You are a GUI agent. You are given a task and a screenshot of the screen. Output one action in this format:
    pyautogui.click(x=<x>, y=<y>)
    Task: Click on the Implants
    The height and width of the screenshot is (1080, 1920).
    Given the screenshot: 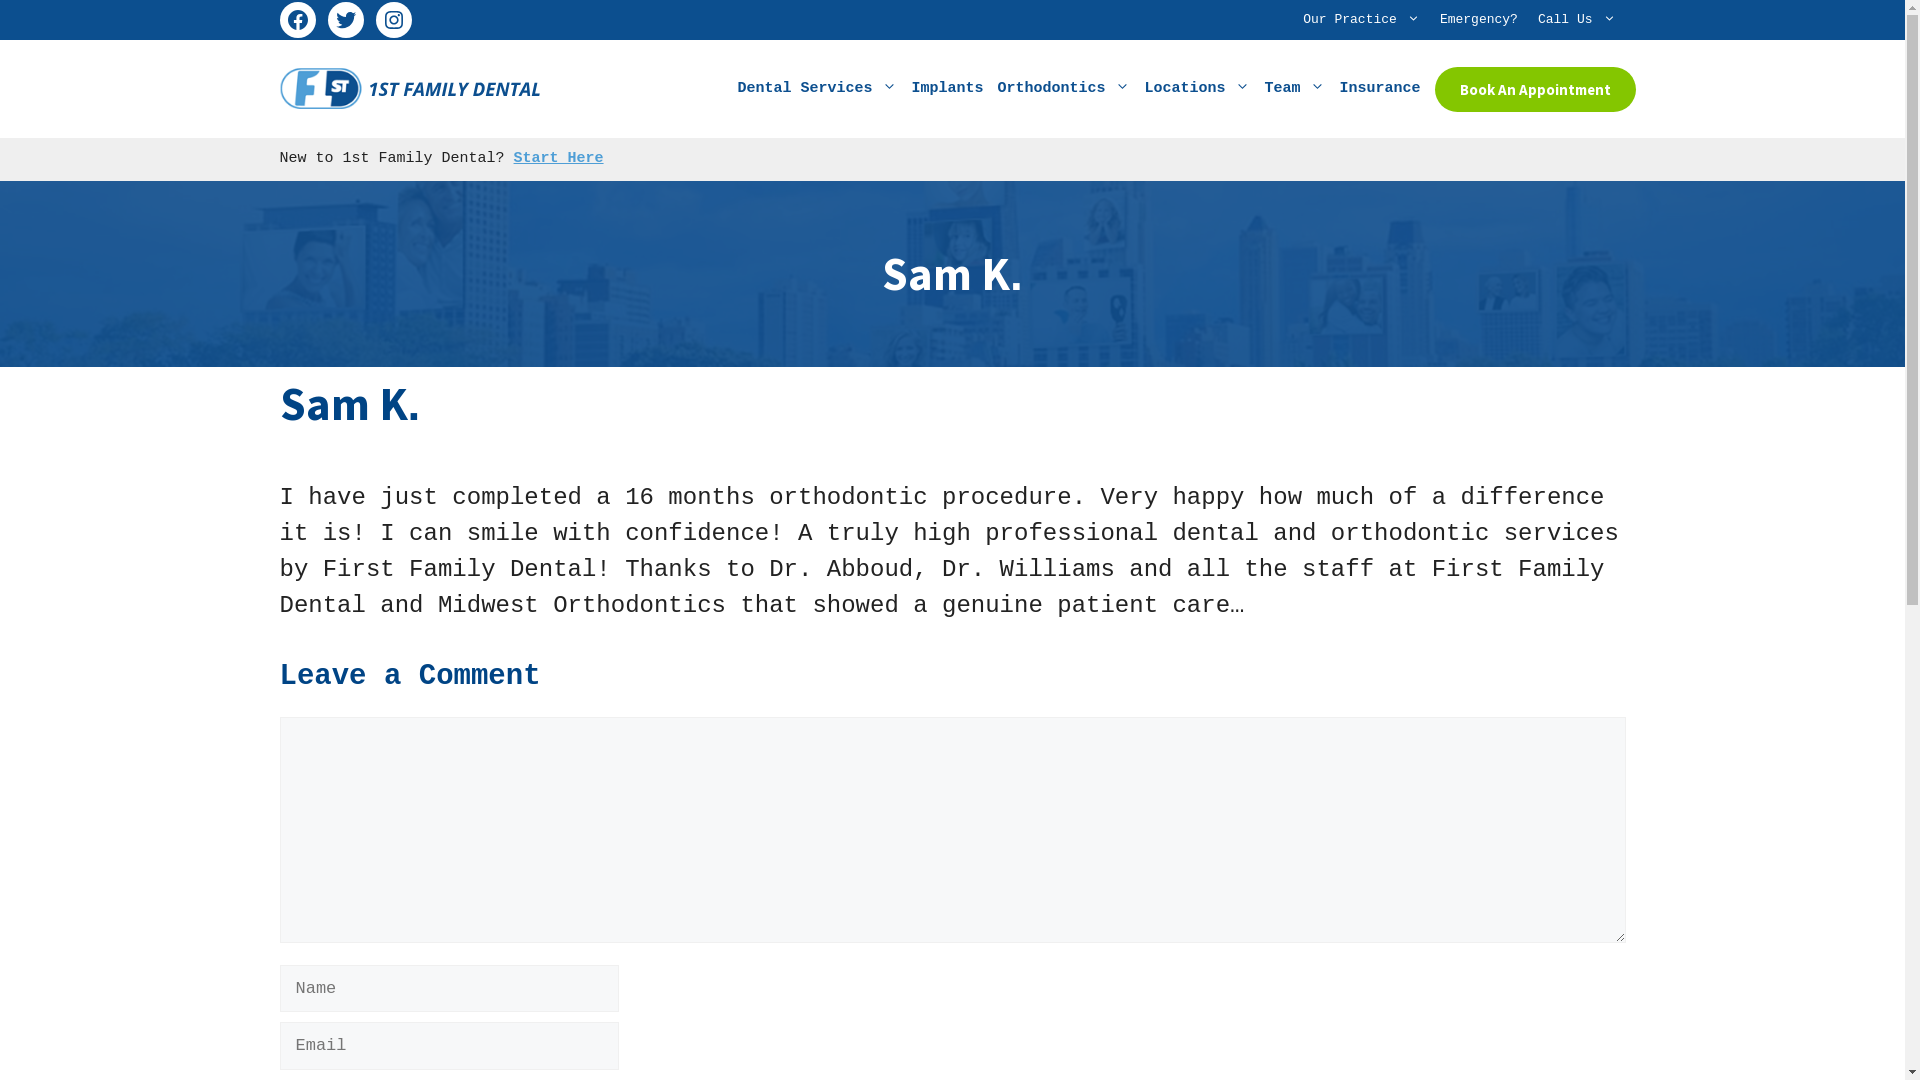 What is the action you would take?
    pyautogui.click(x=947, y=89)
    